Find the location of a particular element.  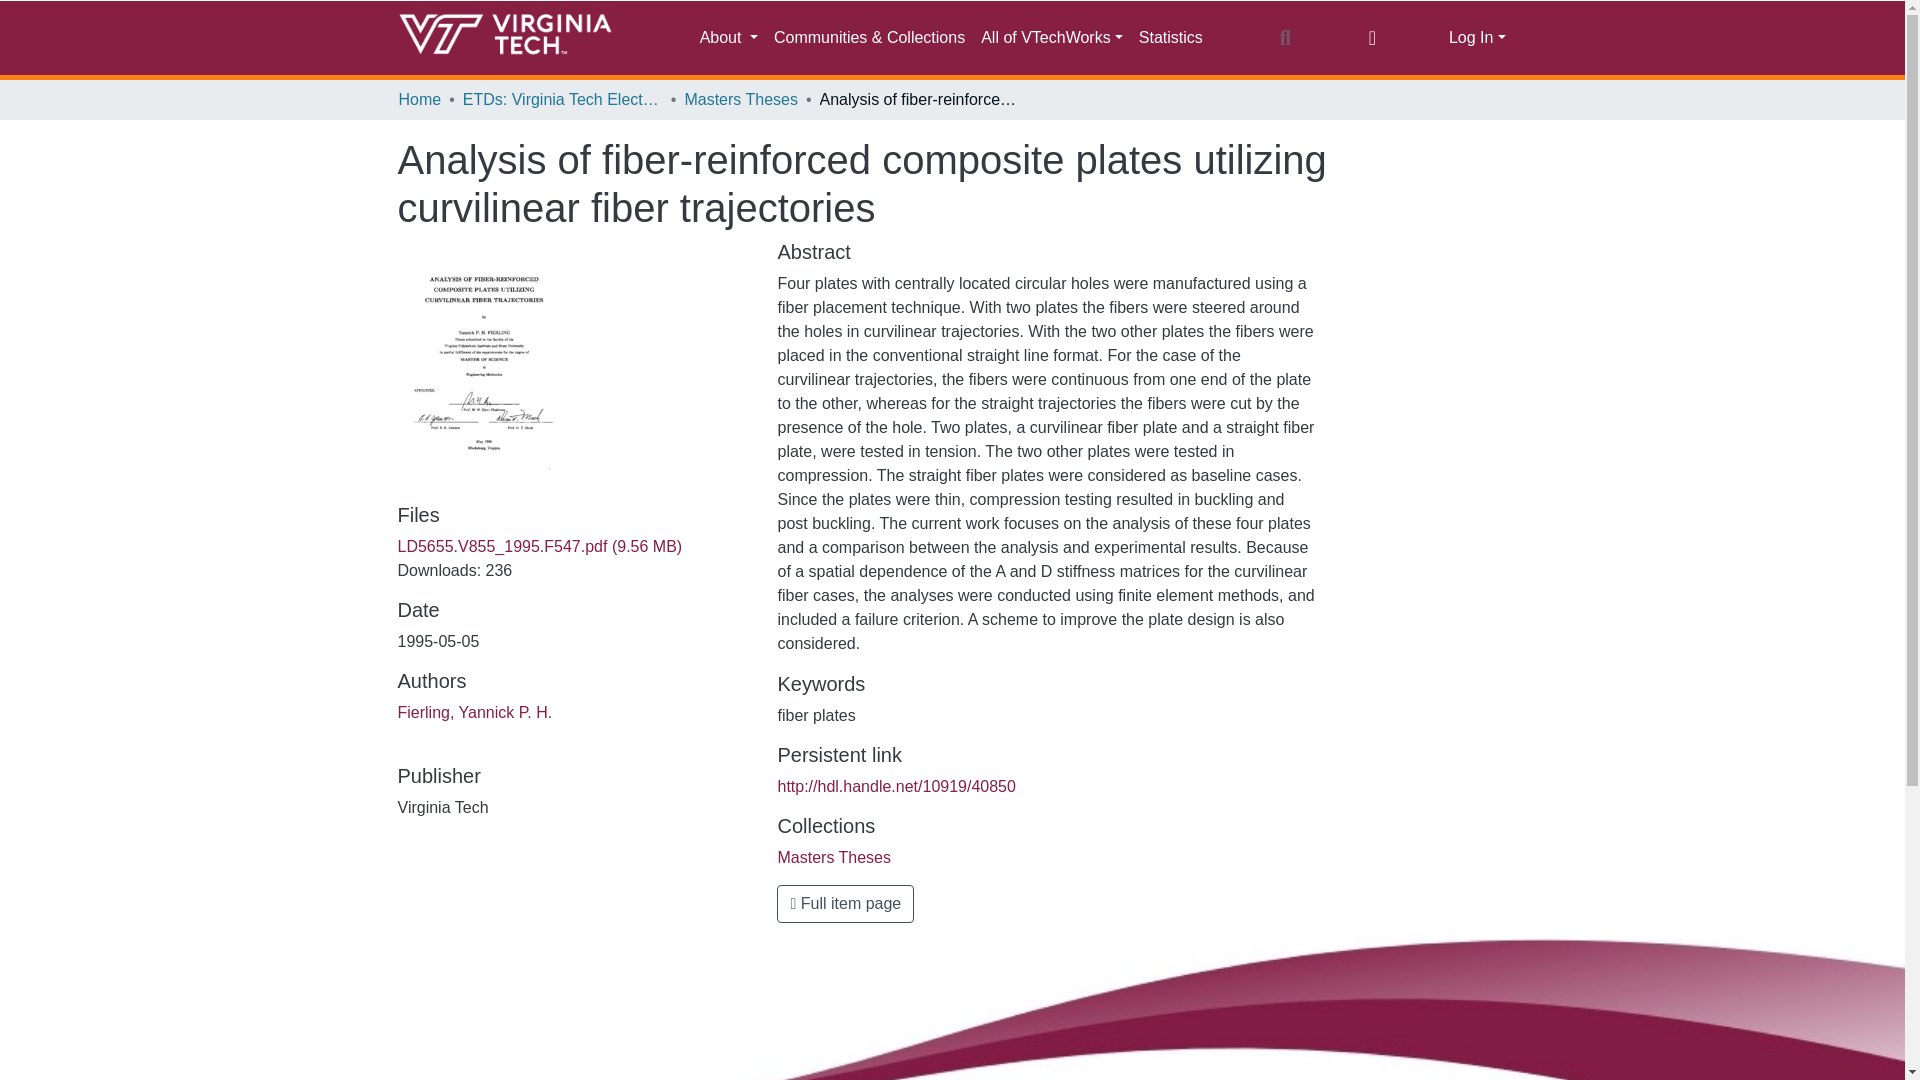

All of VTechWorks is located at coordinates (1052, 38).